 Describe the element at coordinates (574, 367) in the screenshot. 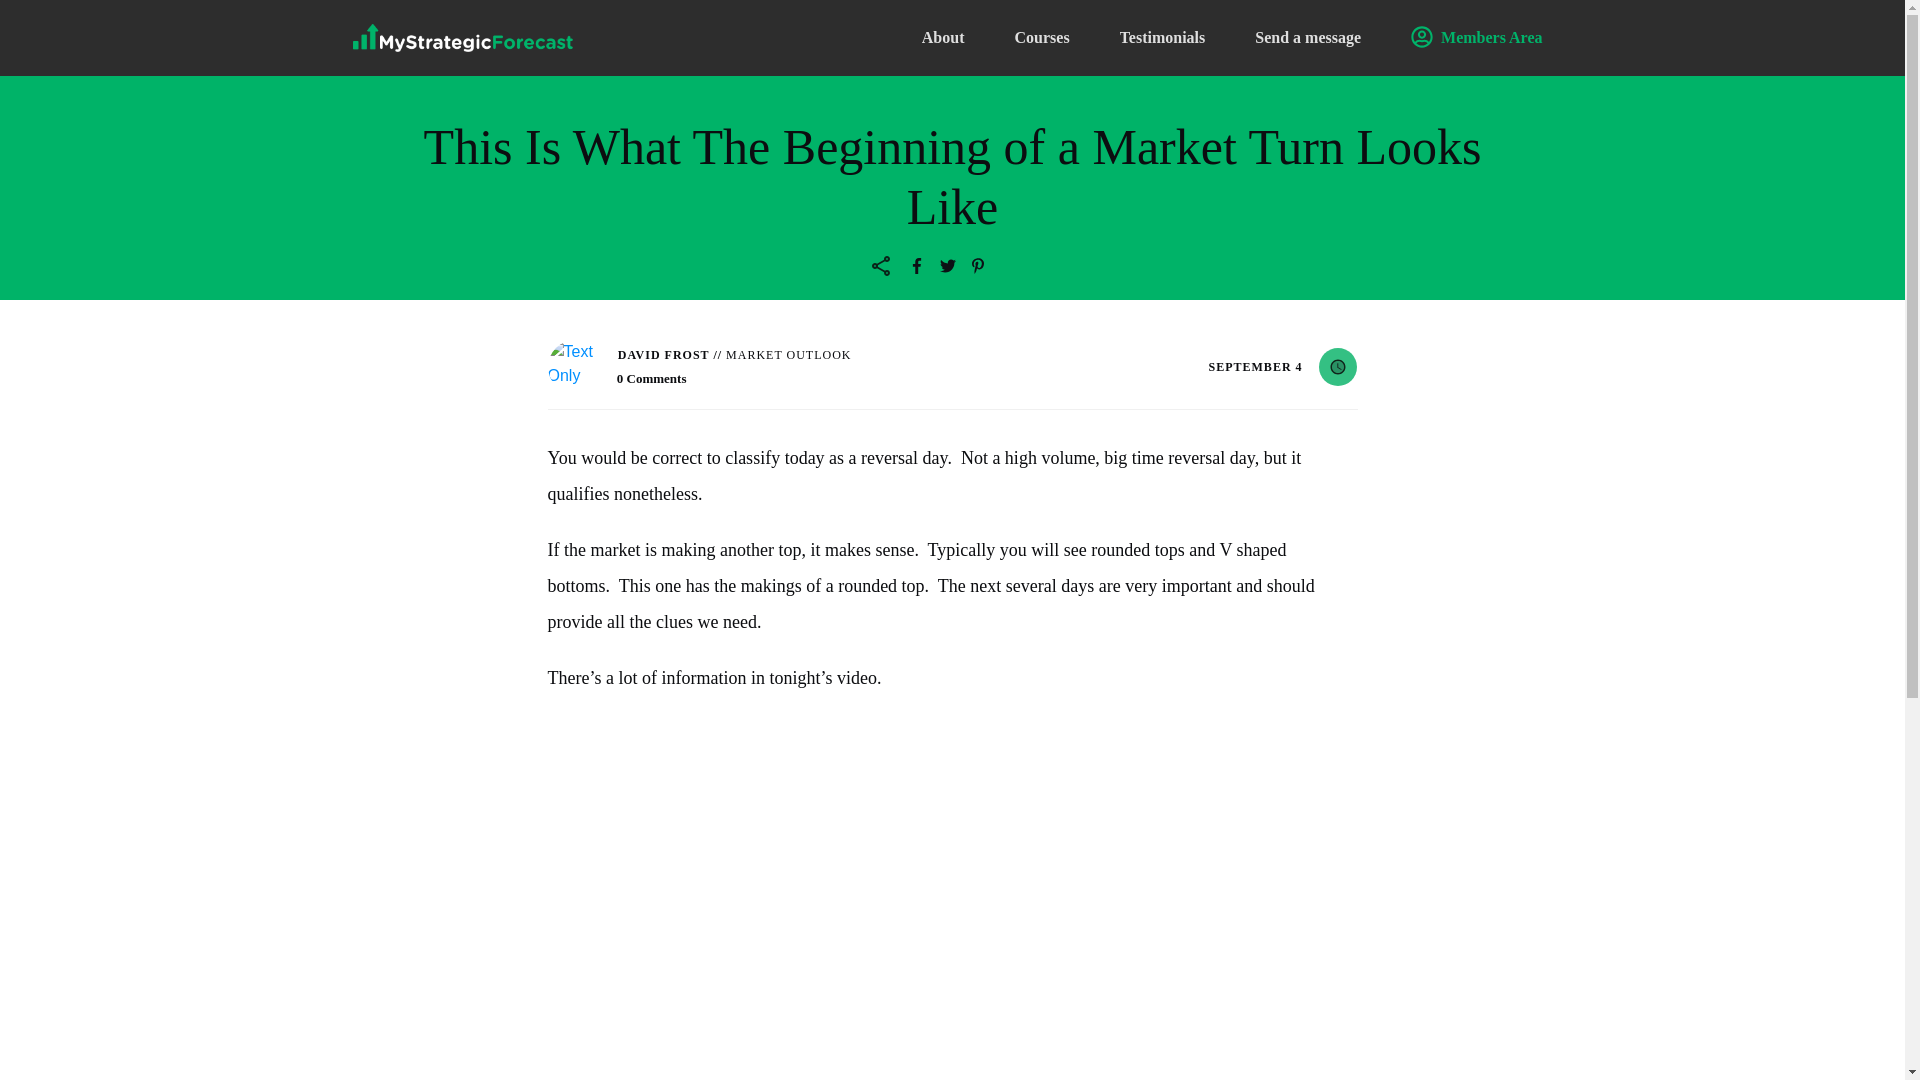

I see `Text Only` at that location.